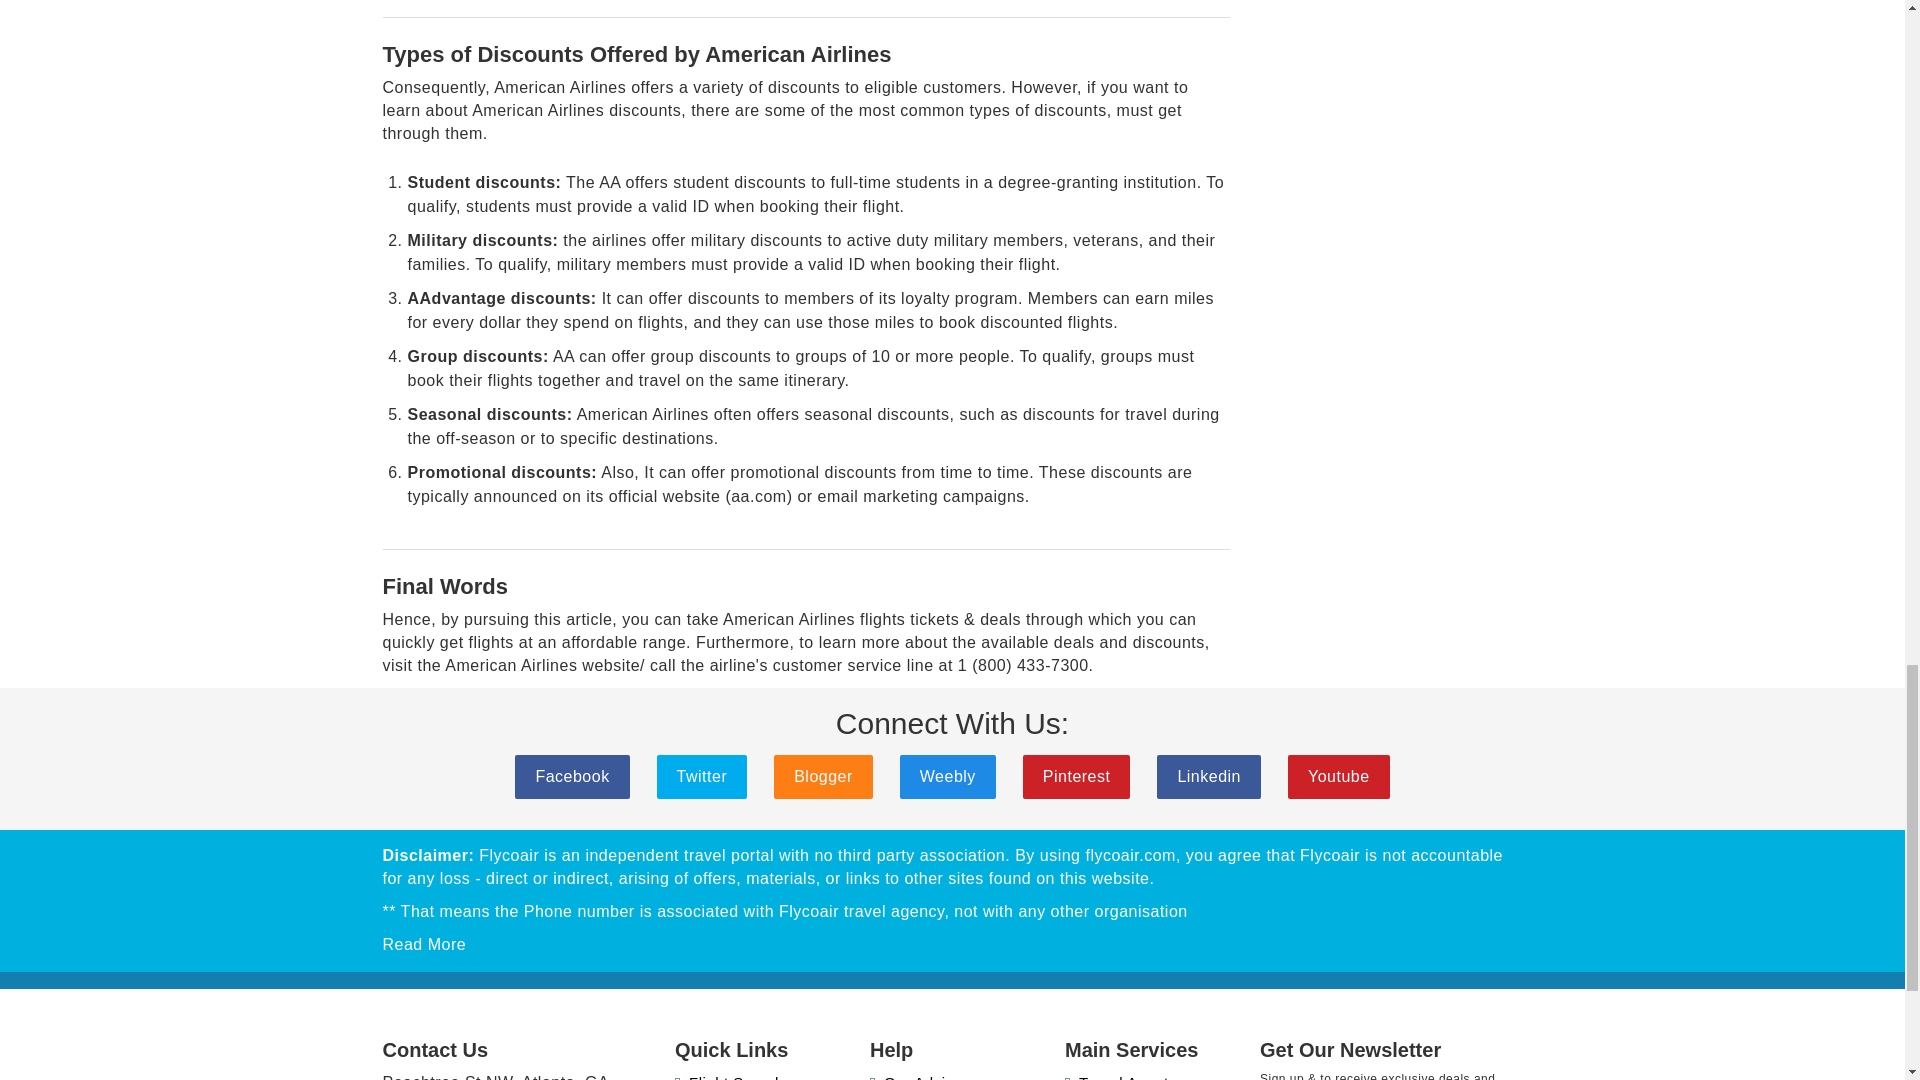 Image resolution: width=1920 pixels, height=1080 pixels. What do you see at coordinates (1209, 776) in the screenshot?
I see `Linkedin` at bounding box center [1209, 776].